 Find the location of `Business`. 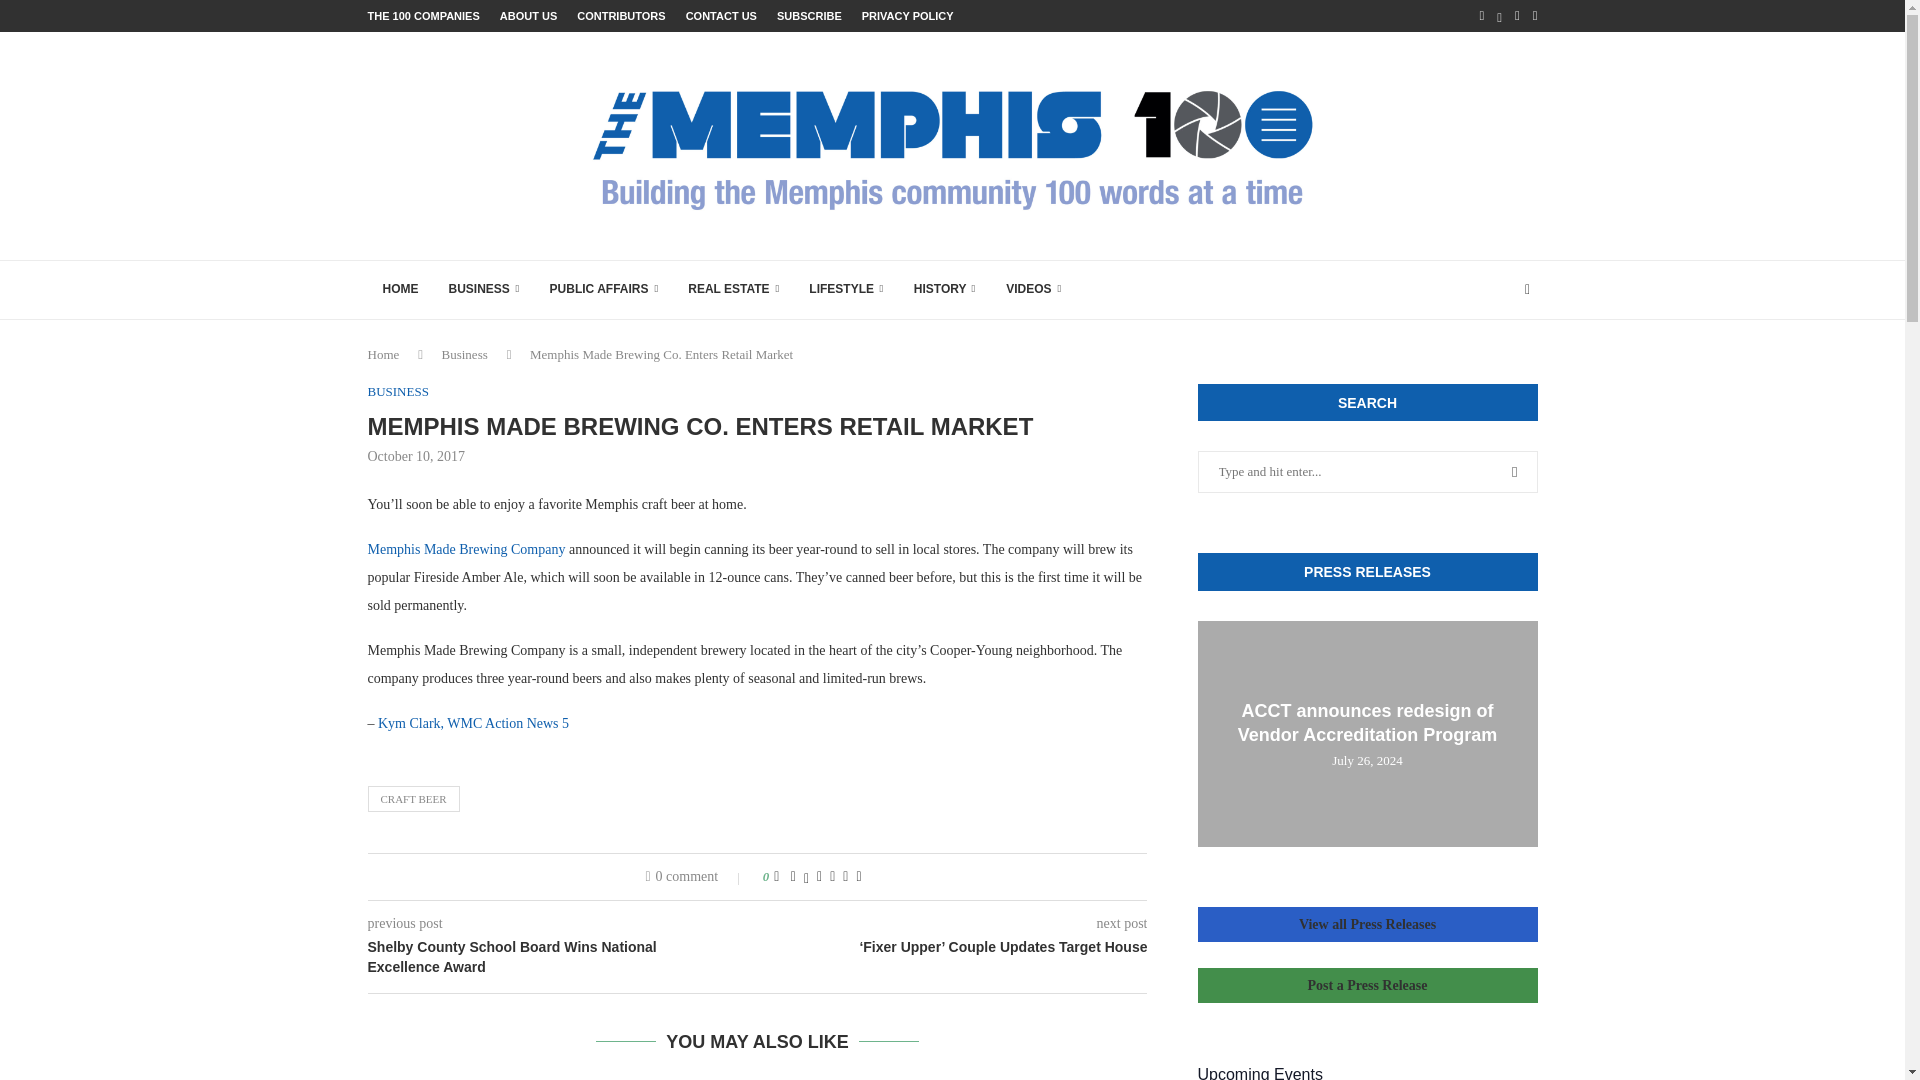

Business is located at coordinates (464, 354).